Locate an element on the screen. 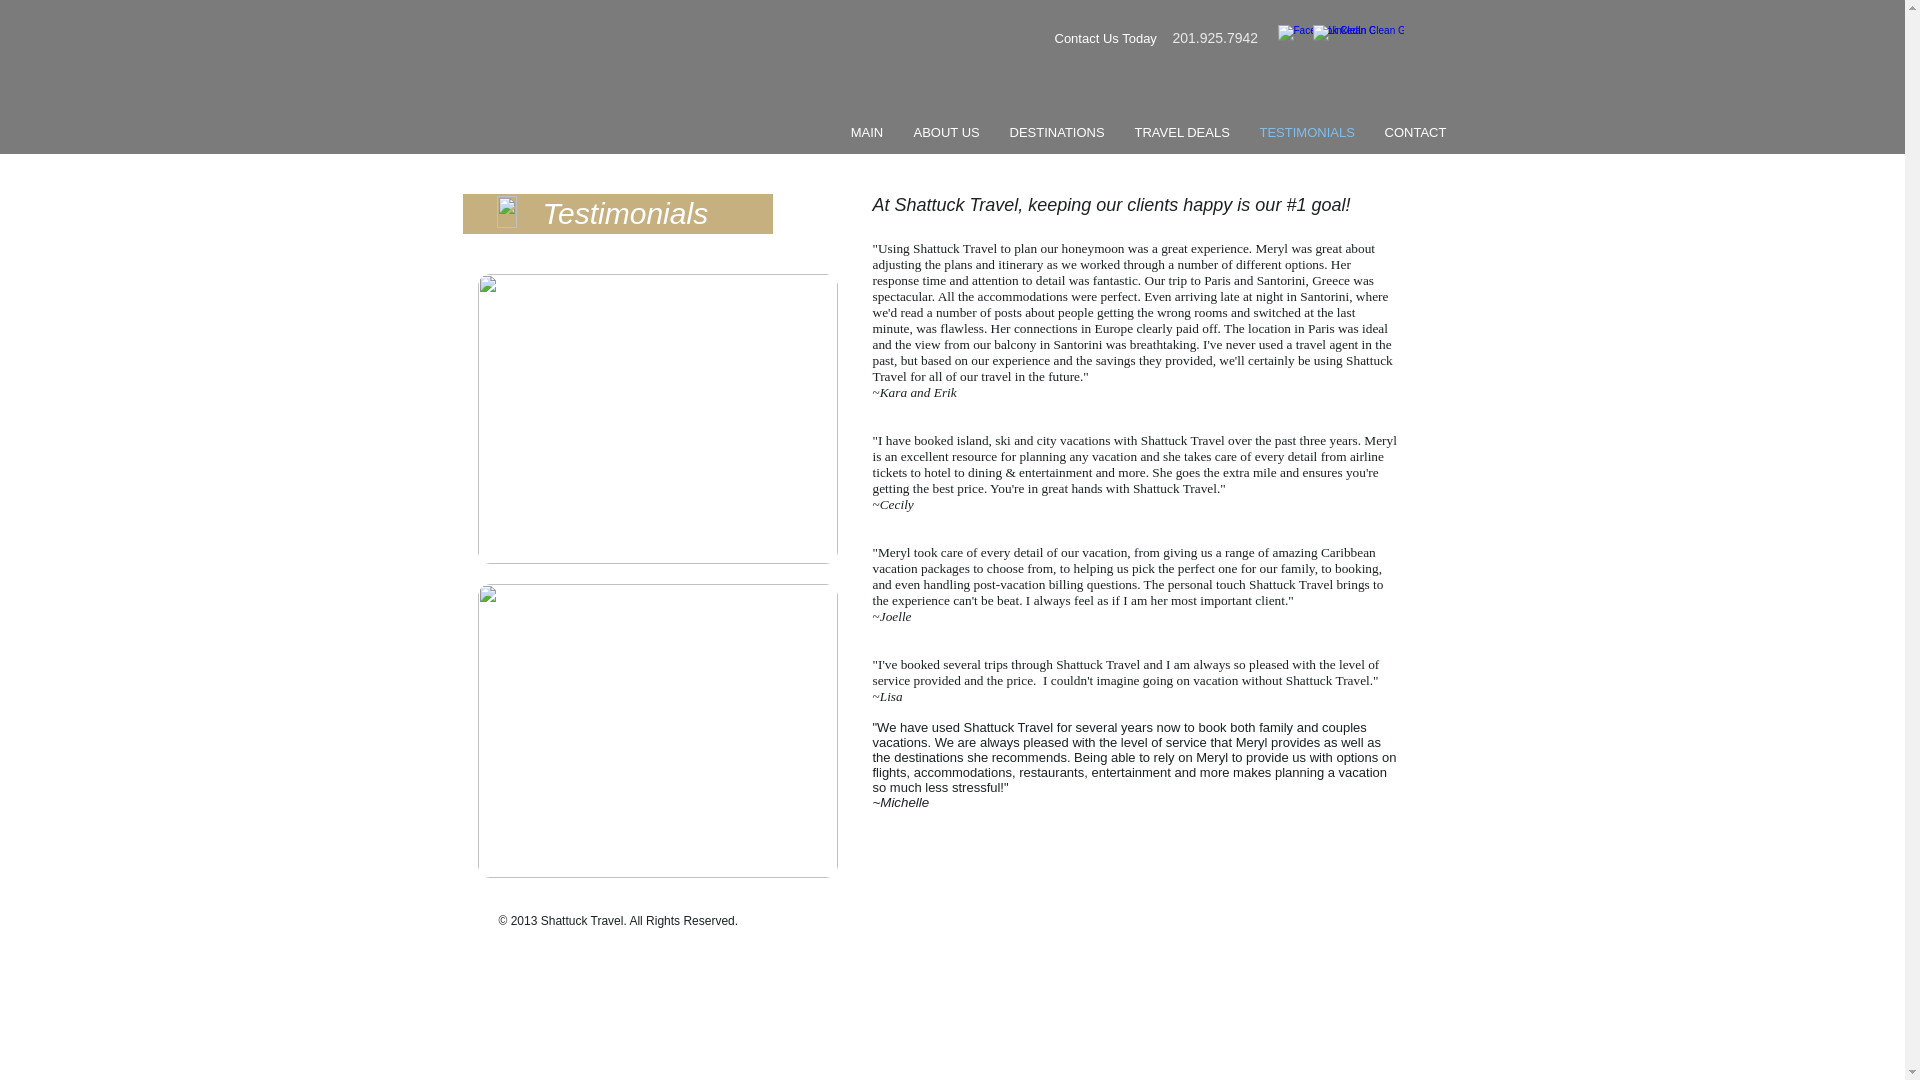 The height and width of the screenshot is (1080, 1920). ABOUT US is located at coordinates (946, 132).